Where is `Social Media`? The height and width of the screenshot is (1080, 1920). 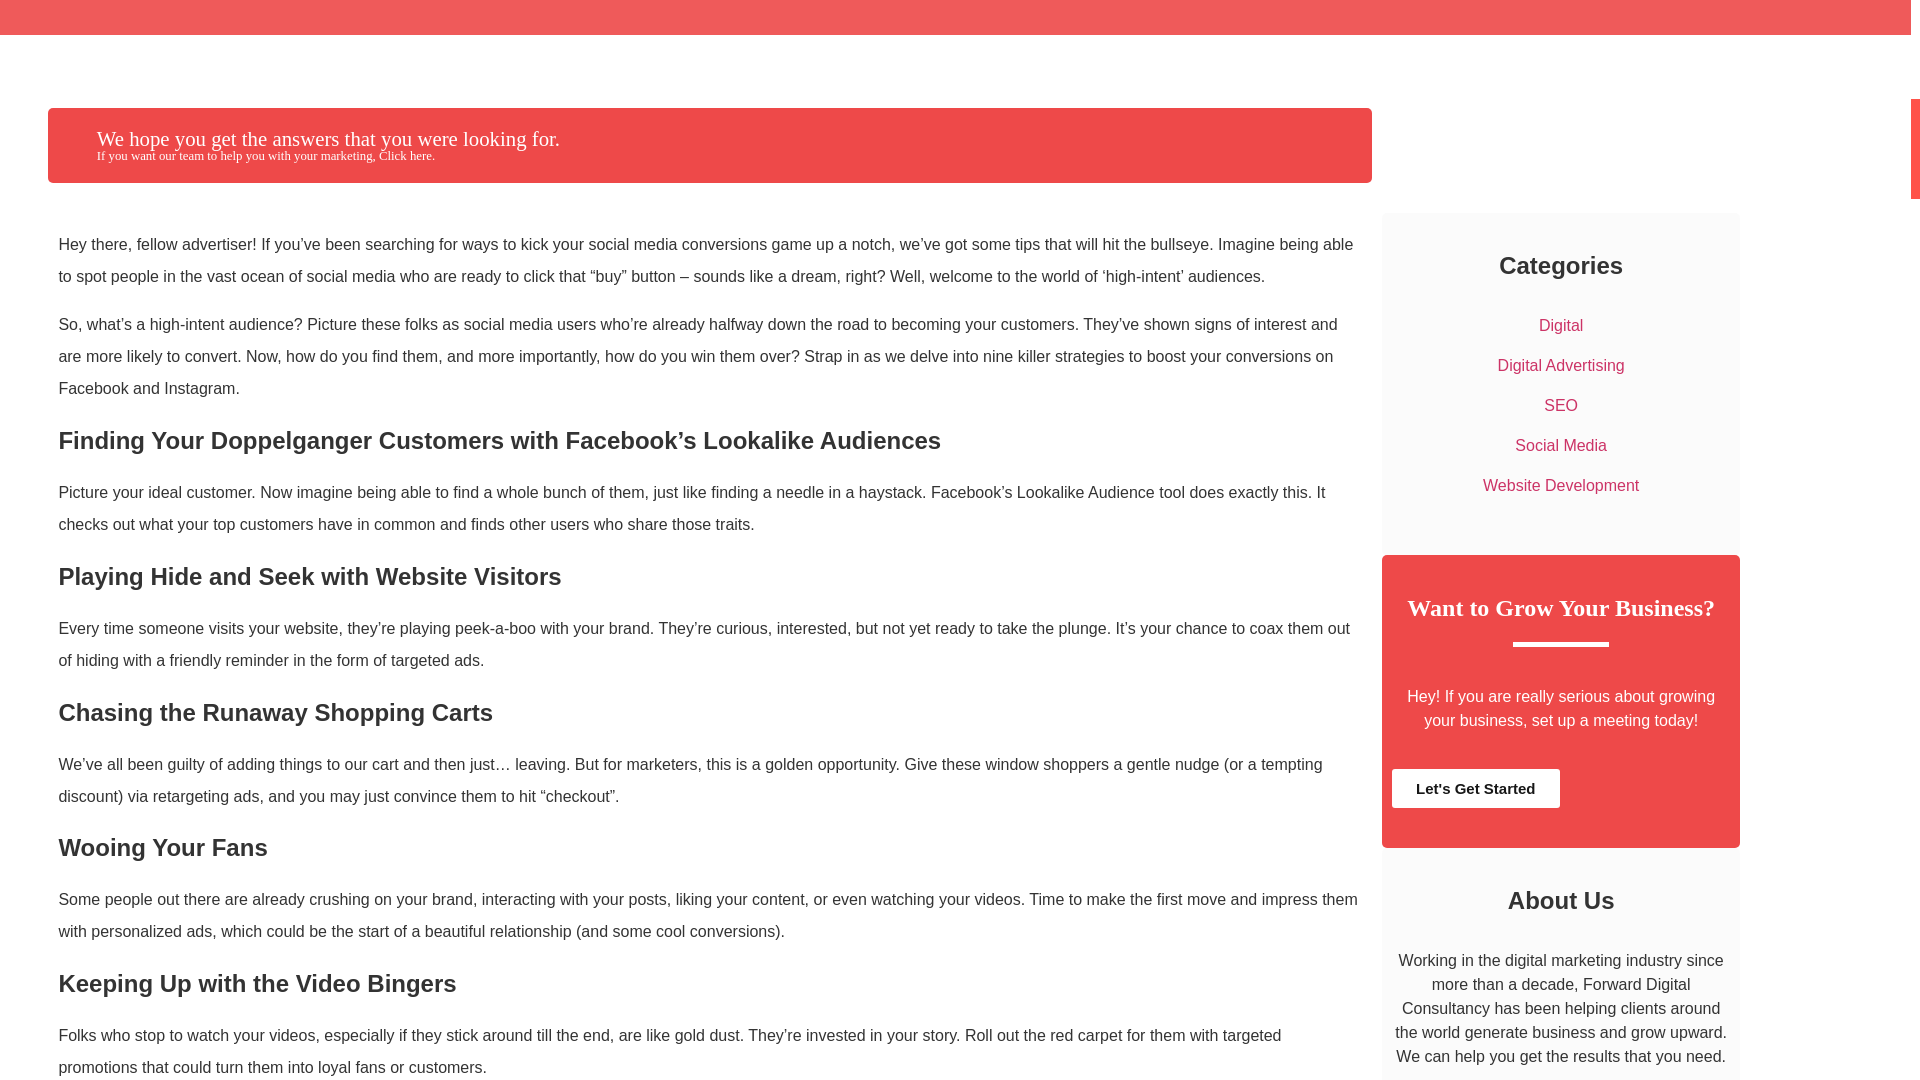
Social Media is located at coordinates (1560, 445).